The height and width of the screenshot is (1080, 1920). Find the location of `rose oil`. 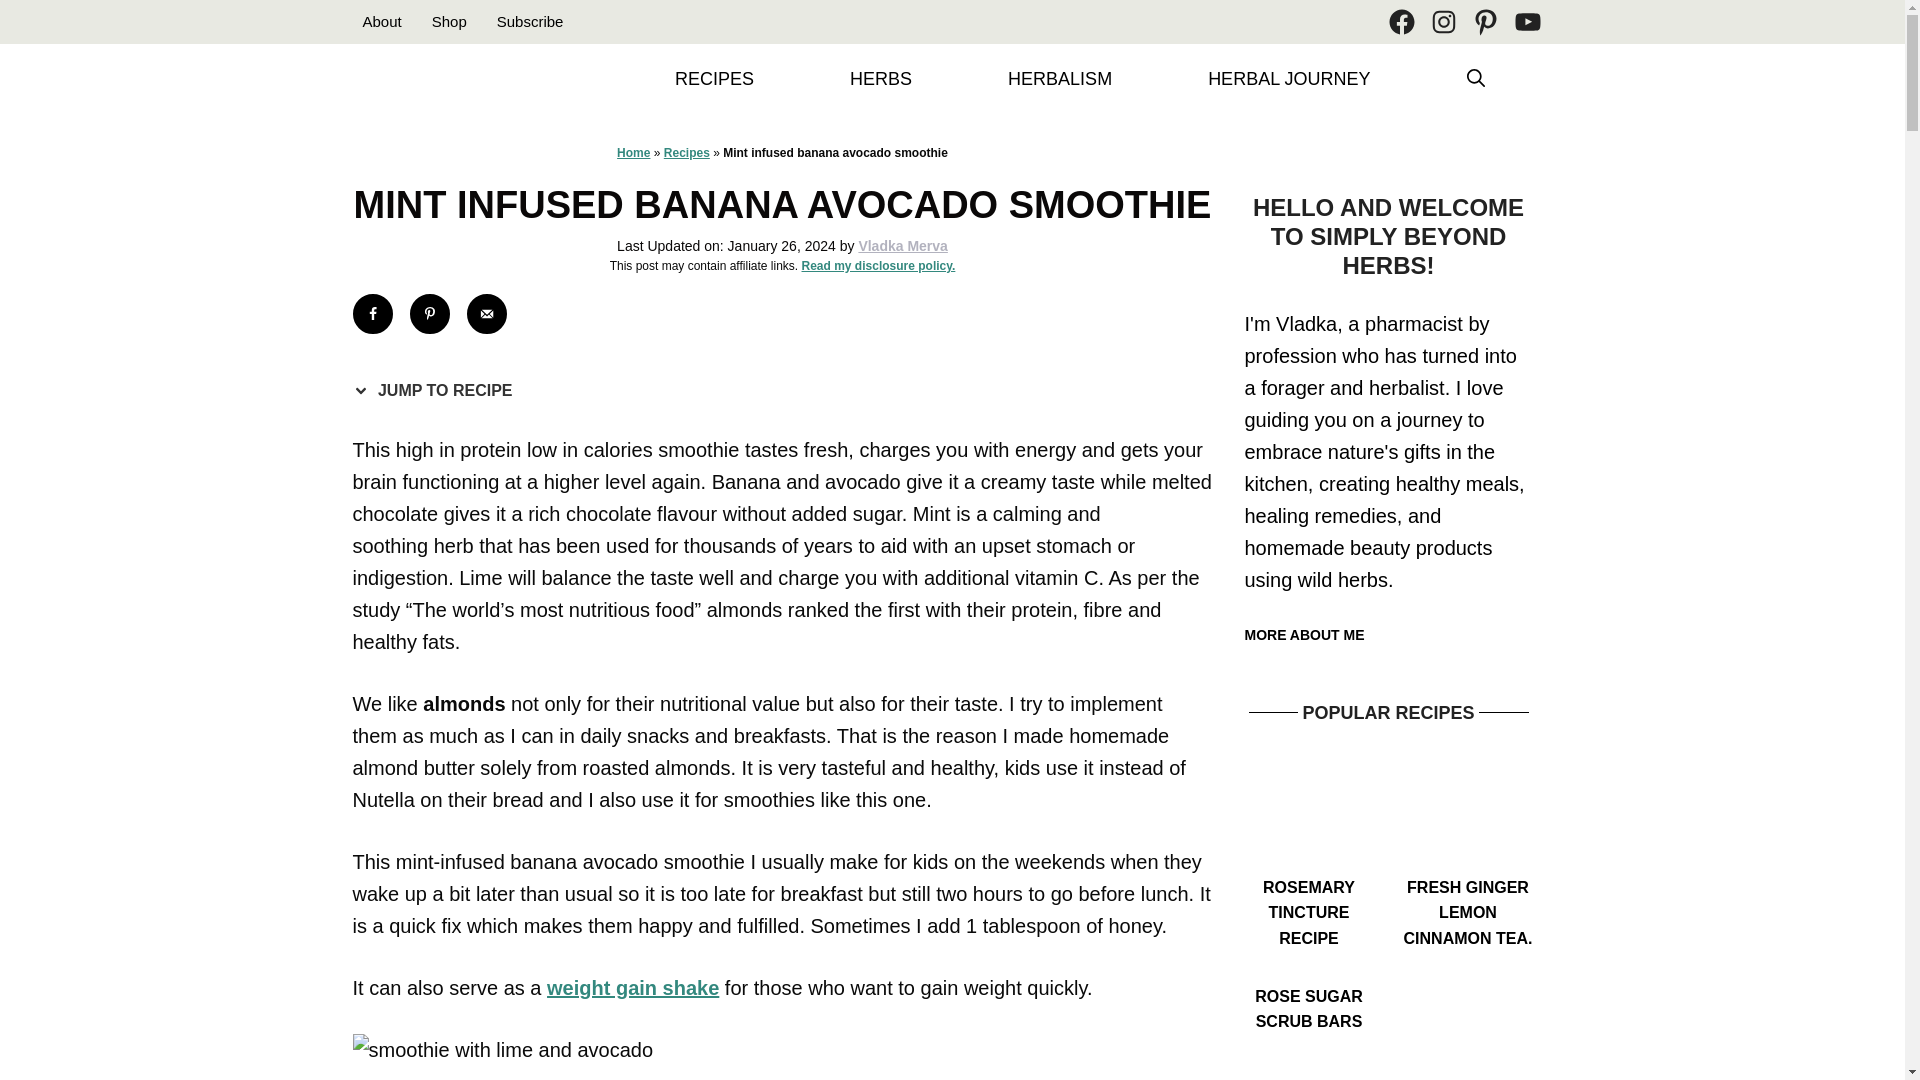

rose oil is located at coordinates (1468, 1016).